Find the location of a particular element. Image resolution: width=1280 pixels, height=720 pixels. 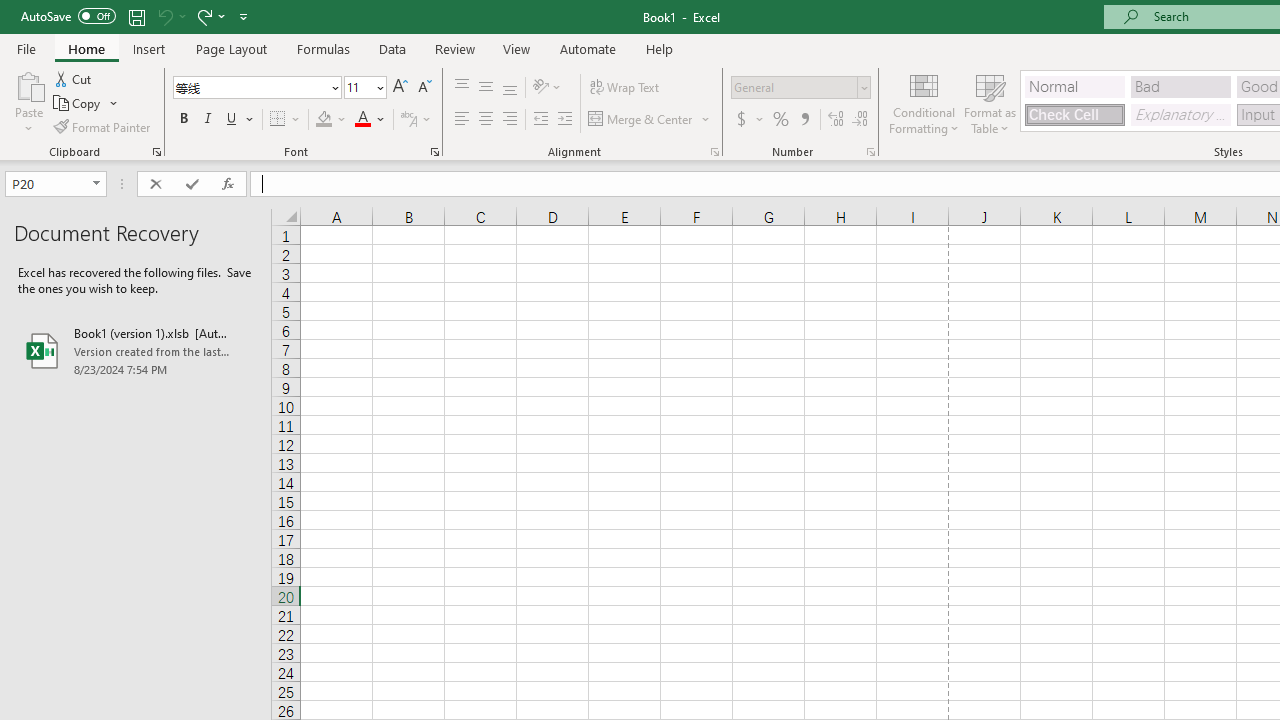

Italic is located at coordinates (208, 120).